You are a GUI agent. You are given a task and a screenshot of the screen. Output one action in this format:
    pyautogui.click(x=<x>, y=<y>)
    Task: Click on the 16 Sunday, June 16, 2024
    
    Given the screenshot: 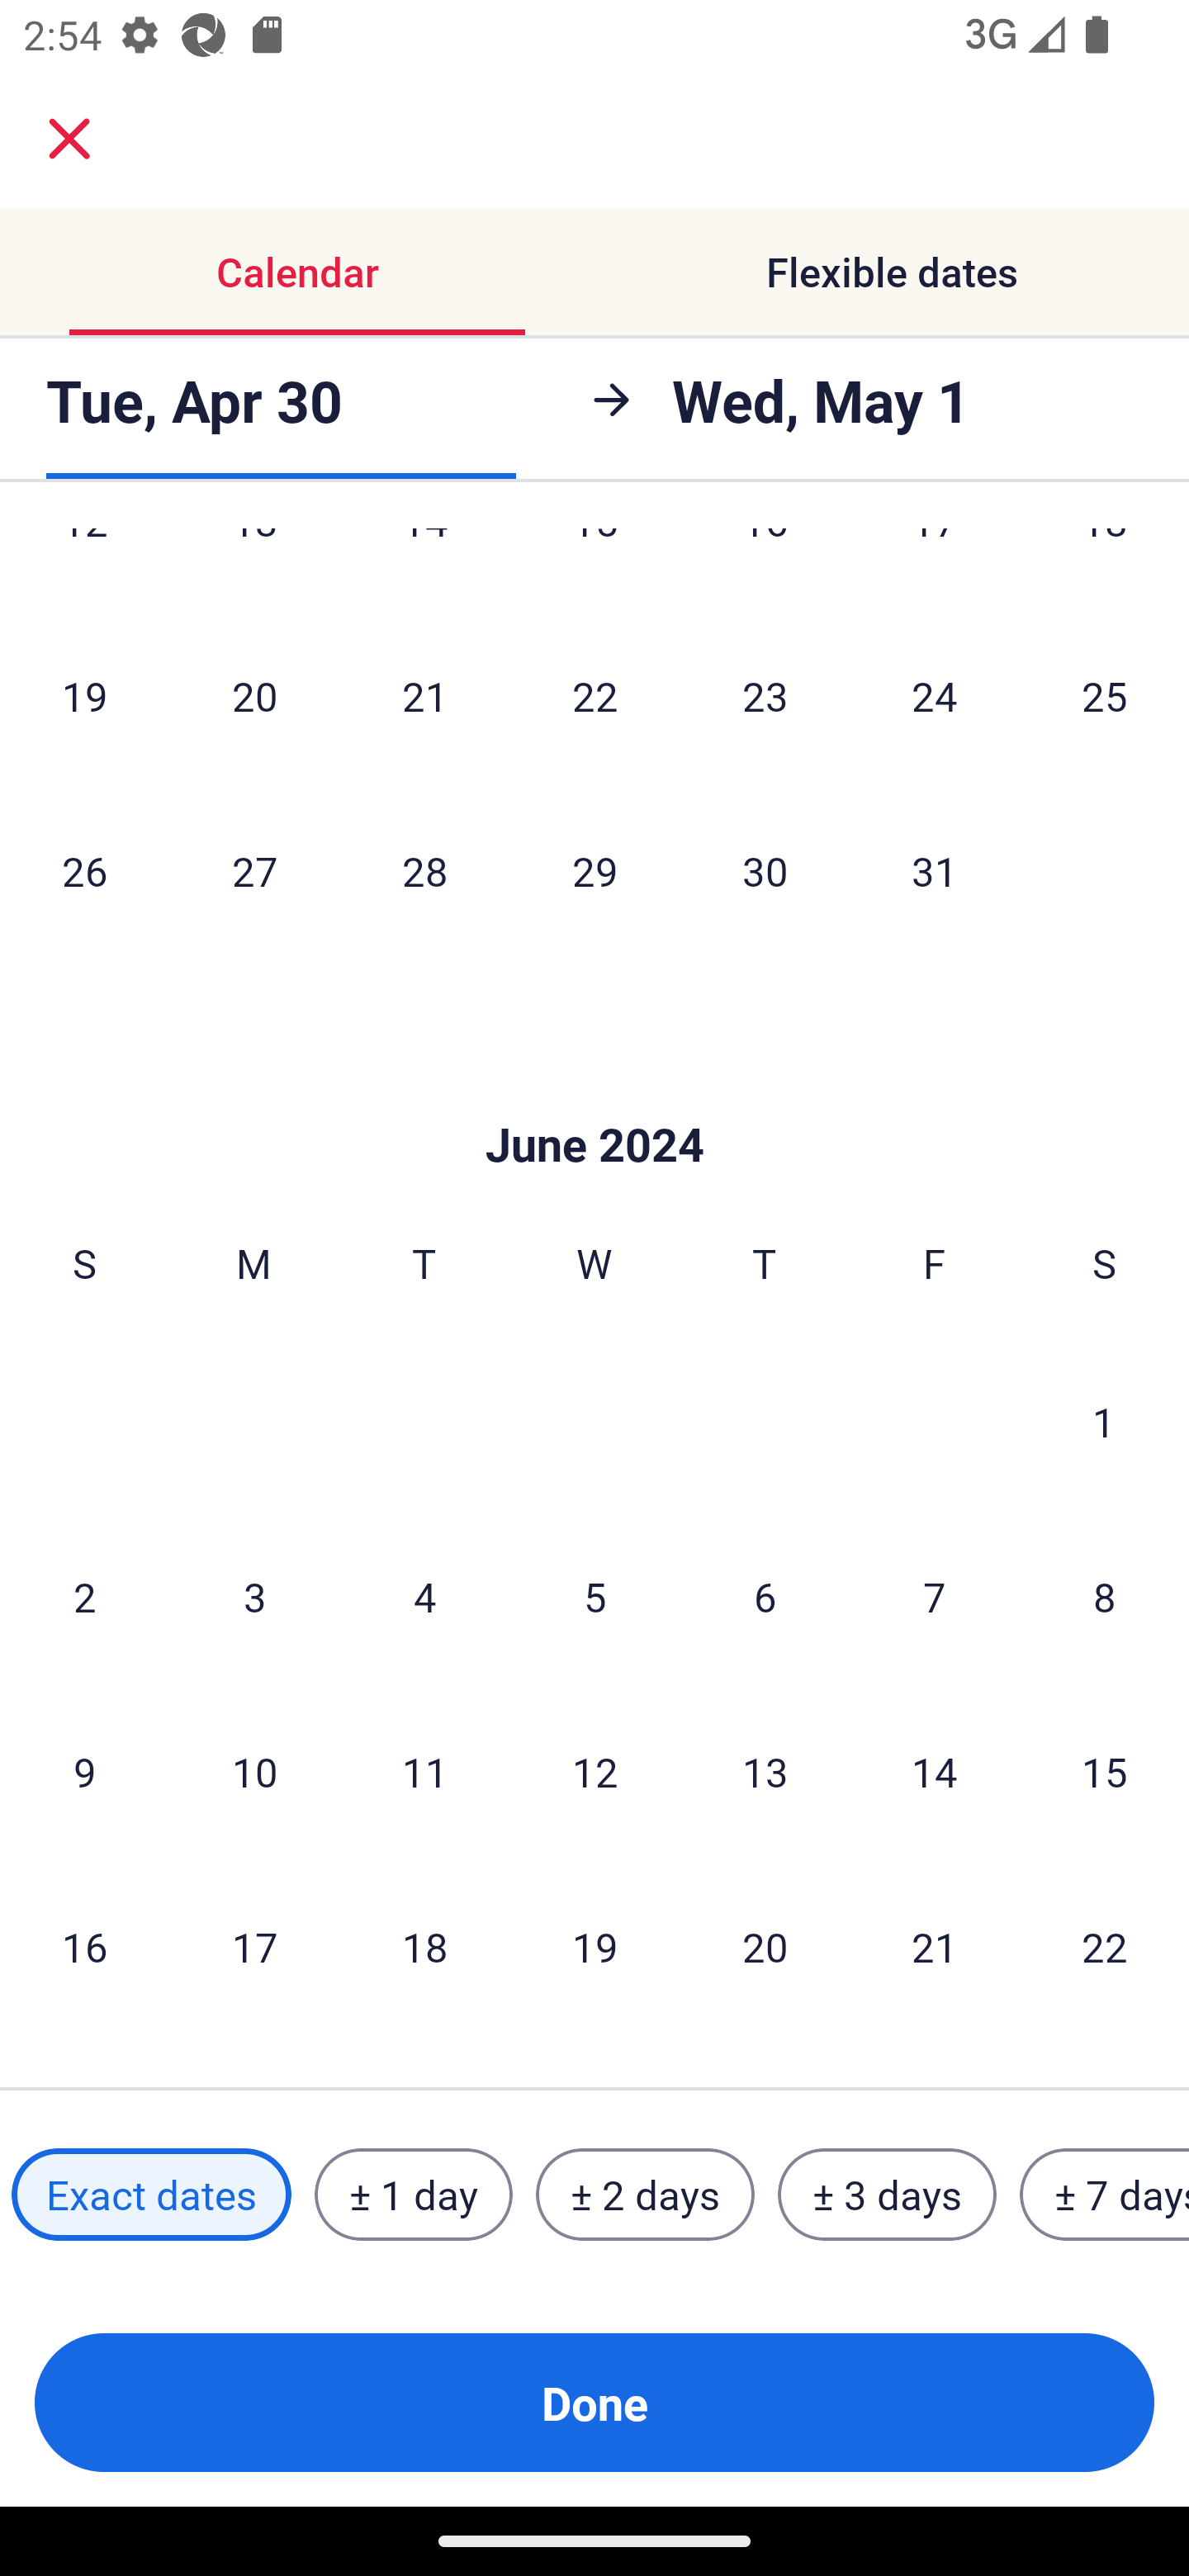 What is the action you would take?
    pyautogui.click(x=84, y=1945)
    